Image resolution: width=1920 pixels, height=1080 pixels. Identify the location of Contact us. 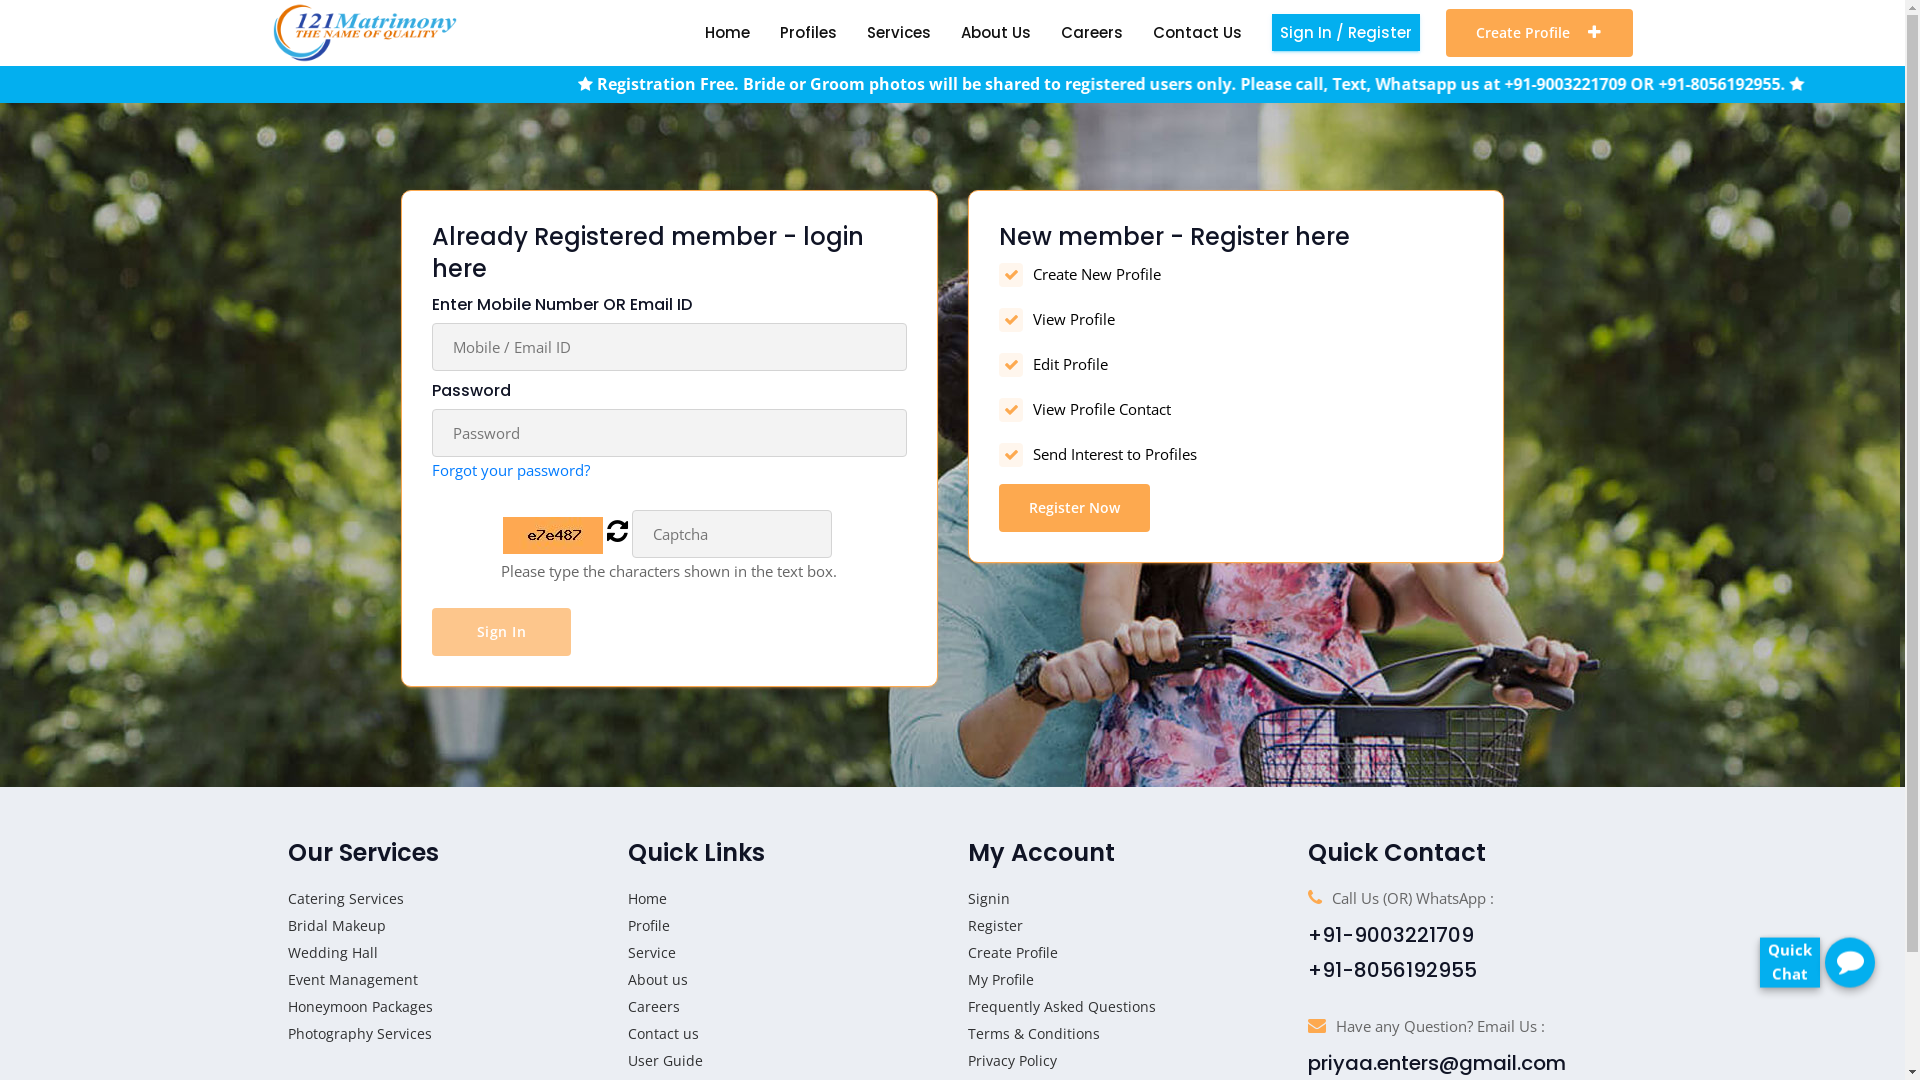
(664, 1034).